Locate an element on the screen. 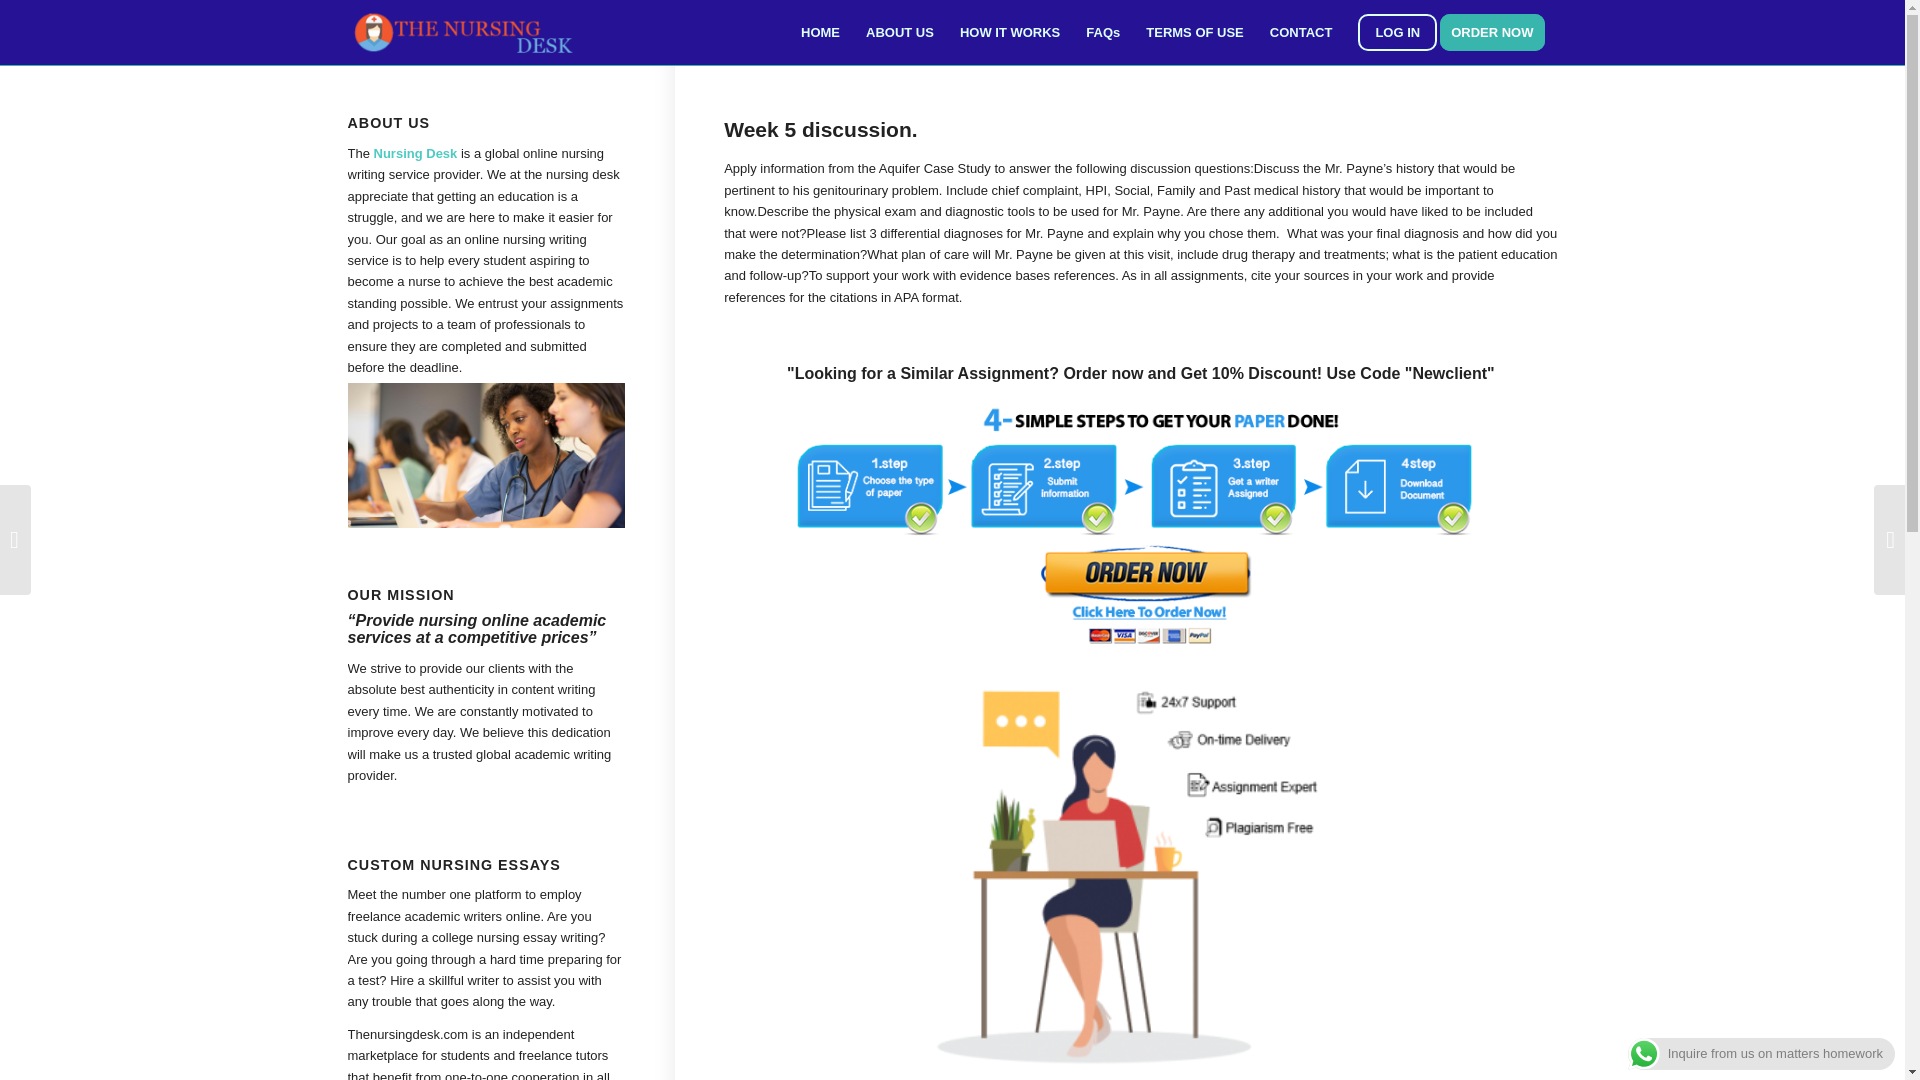  HOME is located at coordinates (820, 32).